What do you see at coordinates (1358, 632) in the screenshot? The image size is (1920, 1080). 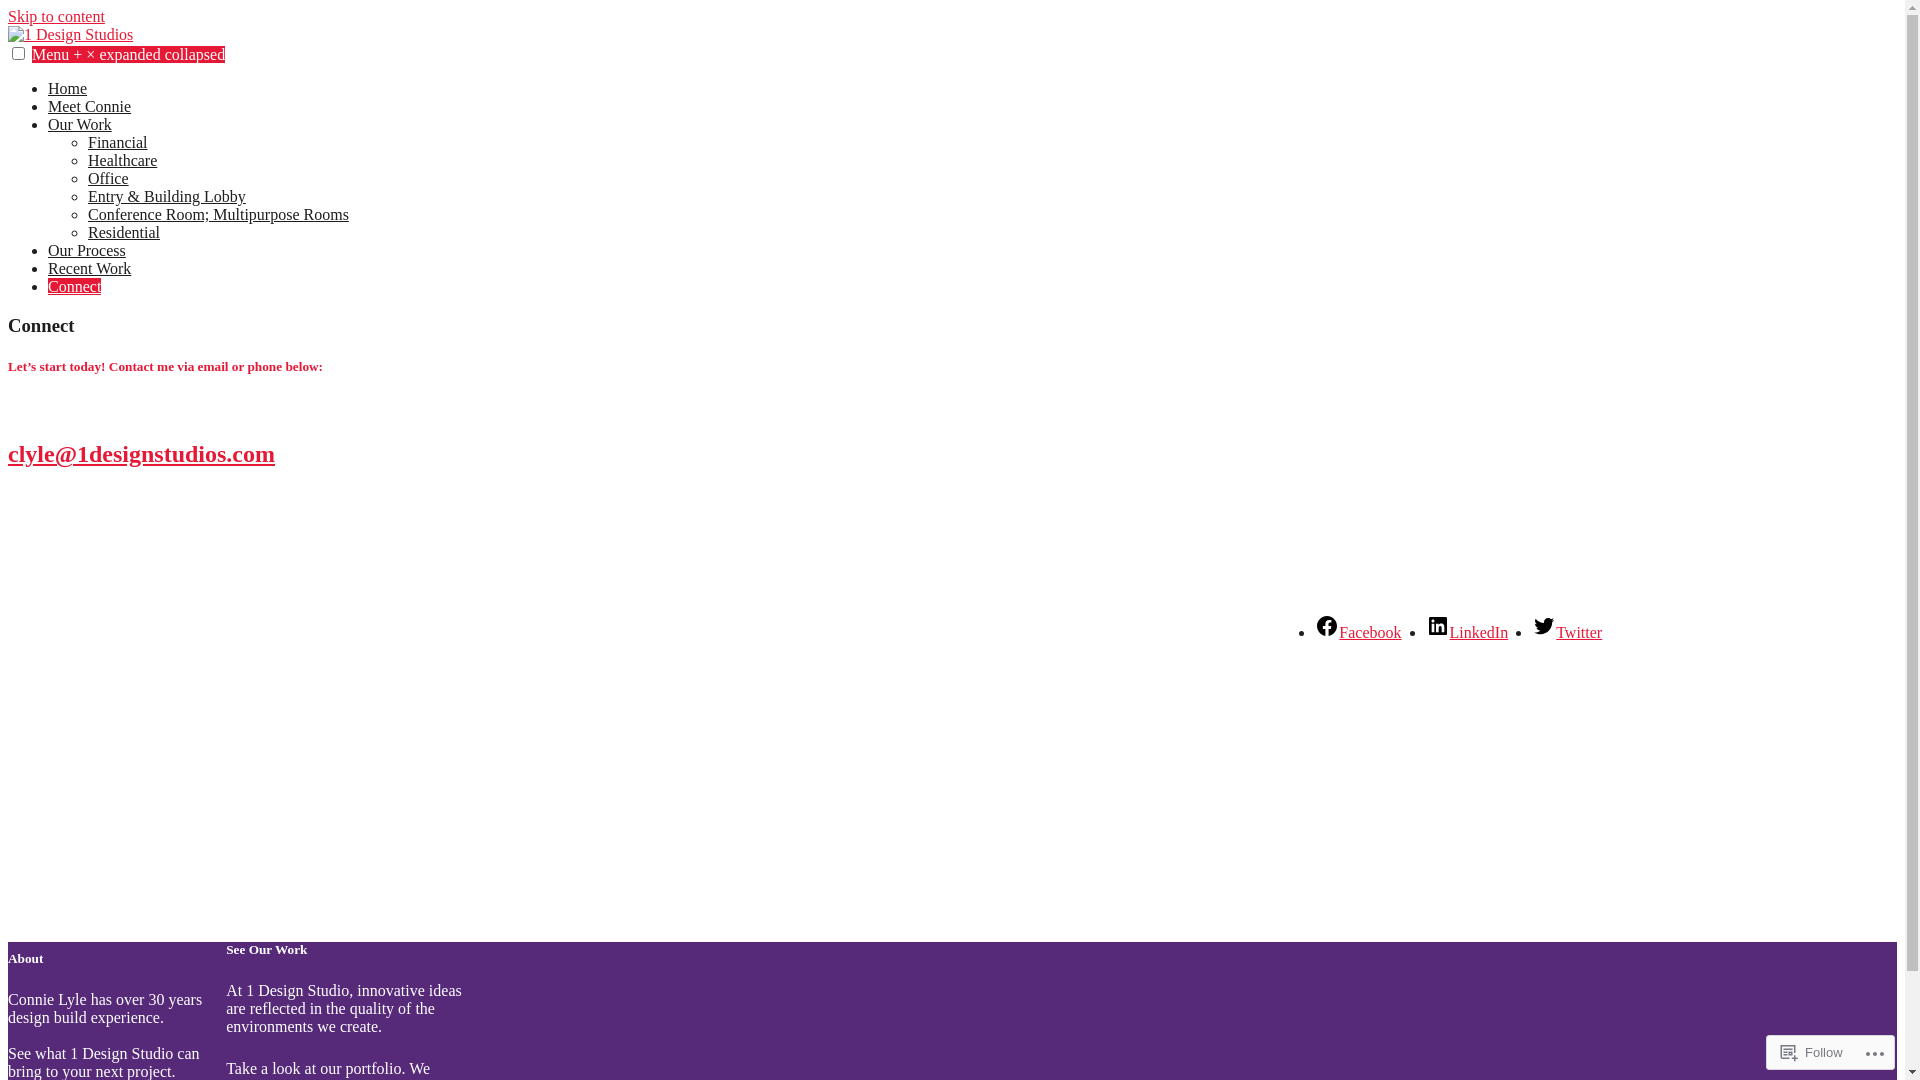 I see `Facebook` at bounding box center [1358, 632].